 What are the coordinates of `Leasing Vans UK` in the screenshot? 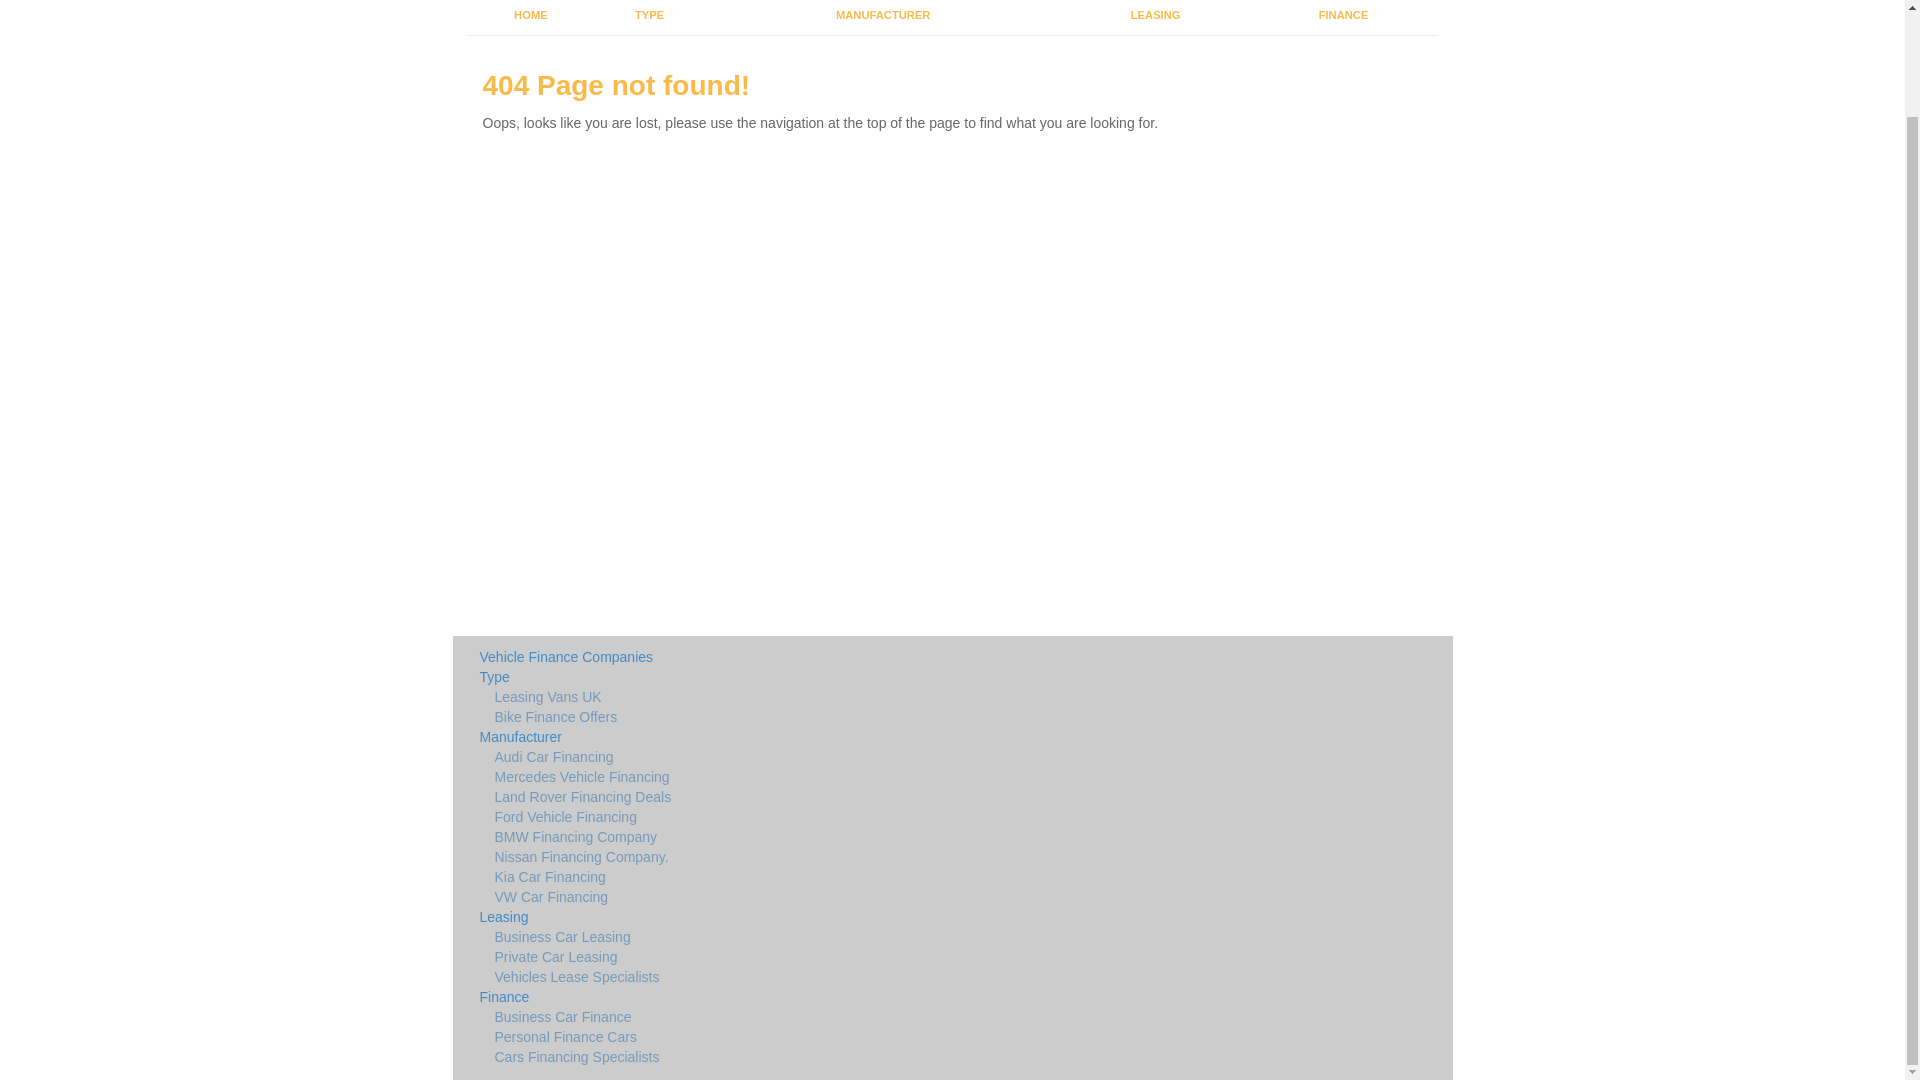 It's located at (790, 698).